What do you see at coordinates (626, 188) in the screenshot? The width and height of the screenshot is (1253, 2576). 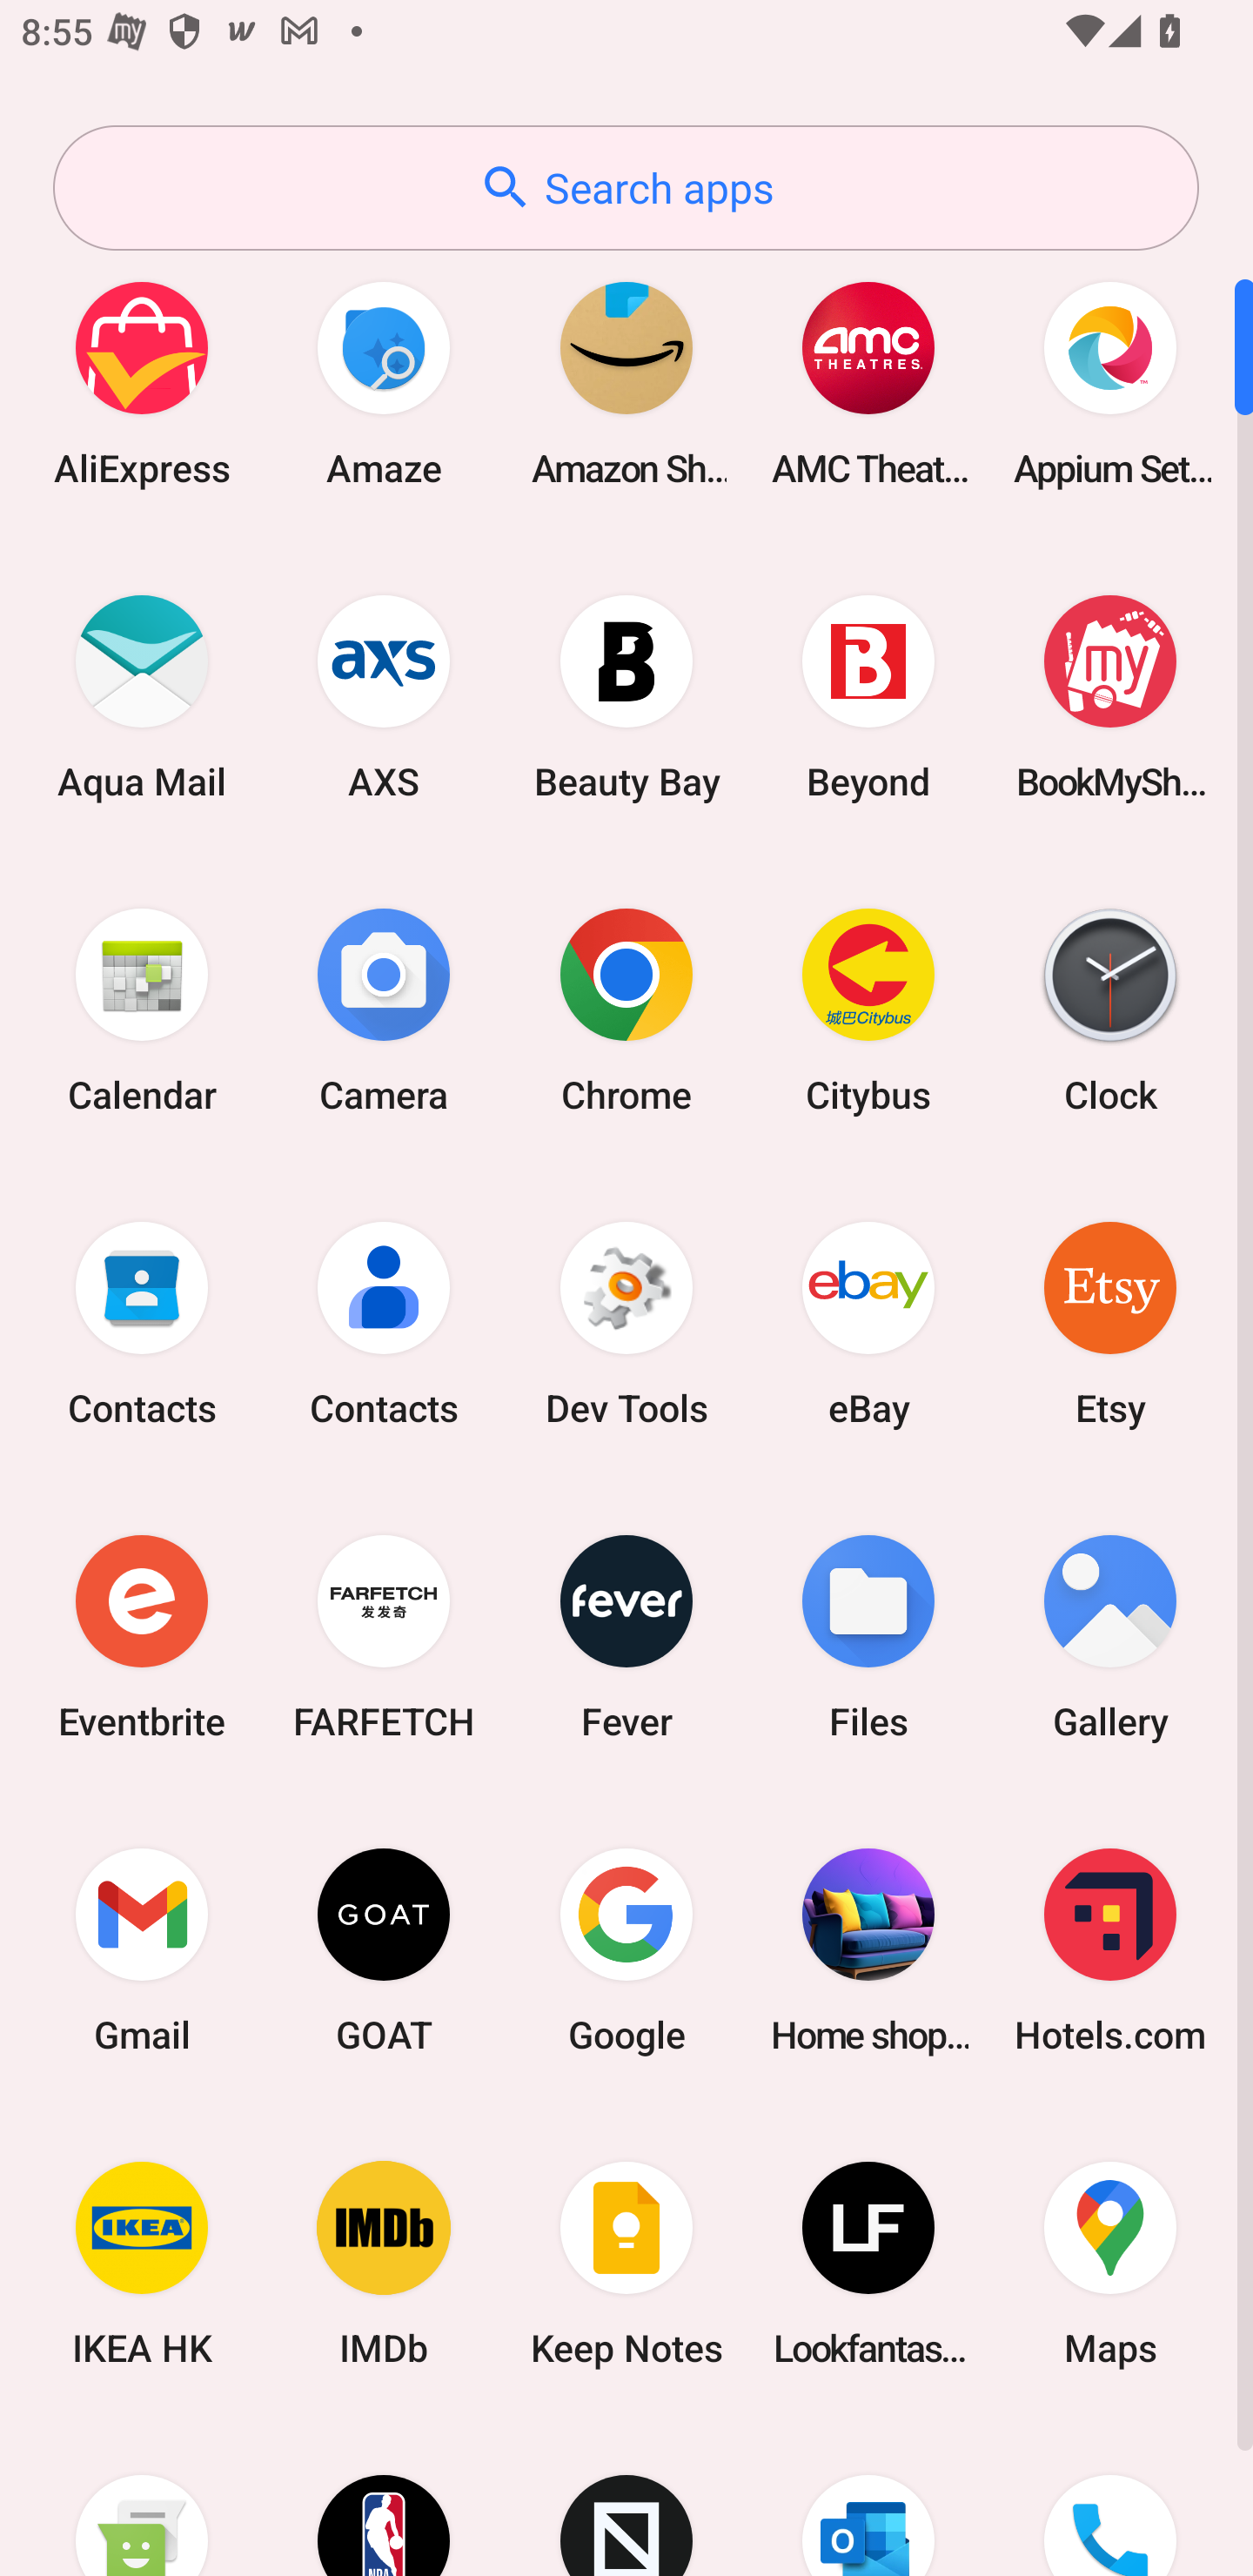 I see `  Search apps` at bounding box center [626, 188].